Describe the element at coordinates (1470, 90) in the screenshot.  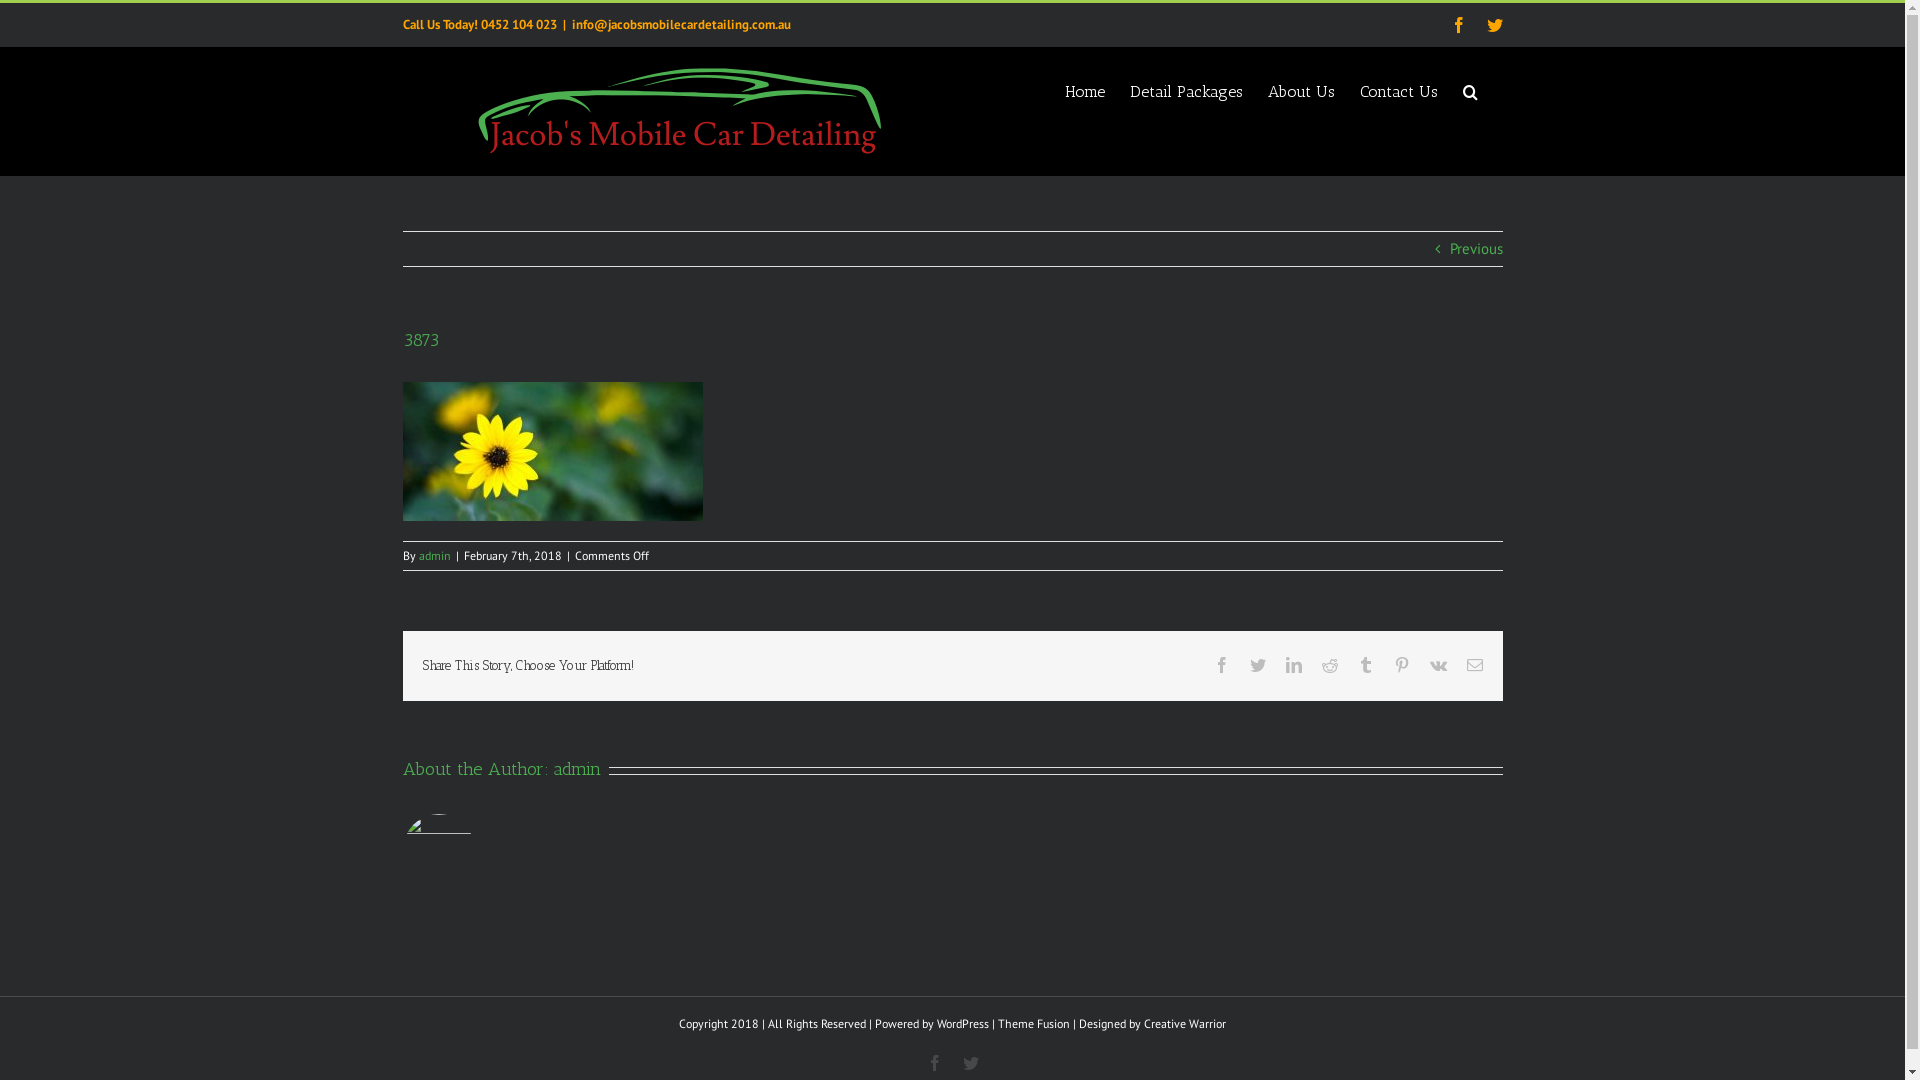
I see `Search` at that location.